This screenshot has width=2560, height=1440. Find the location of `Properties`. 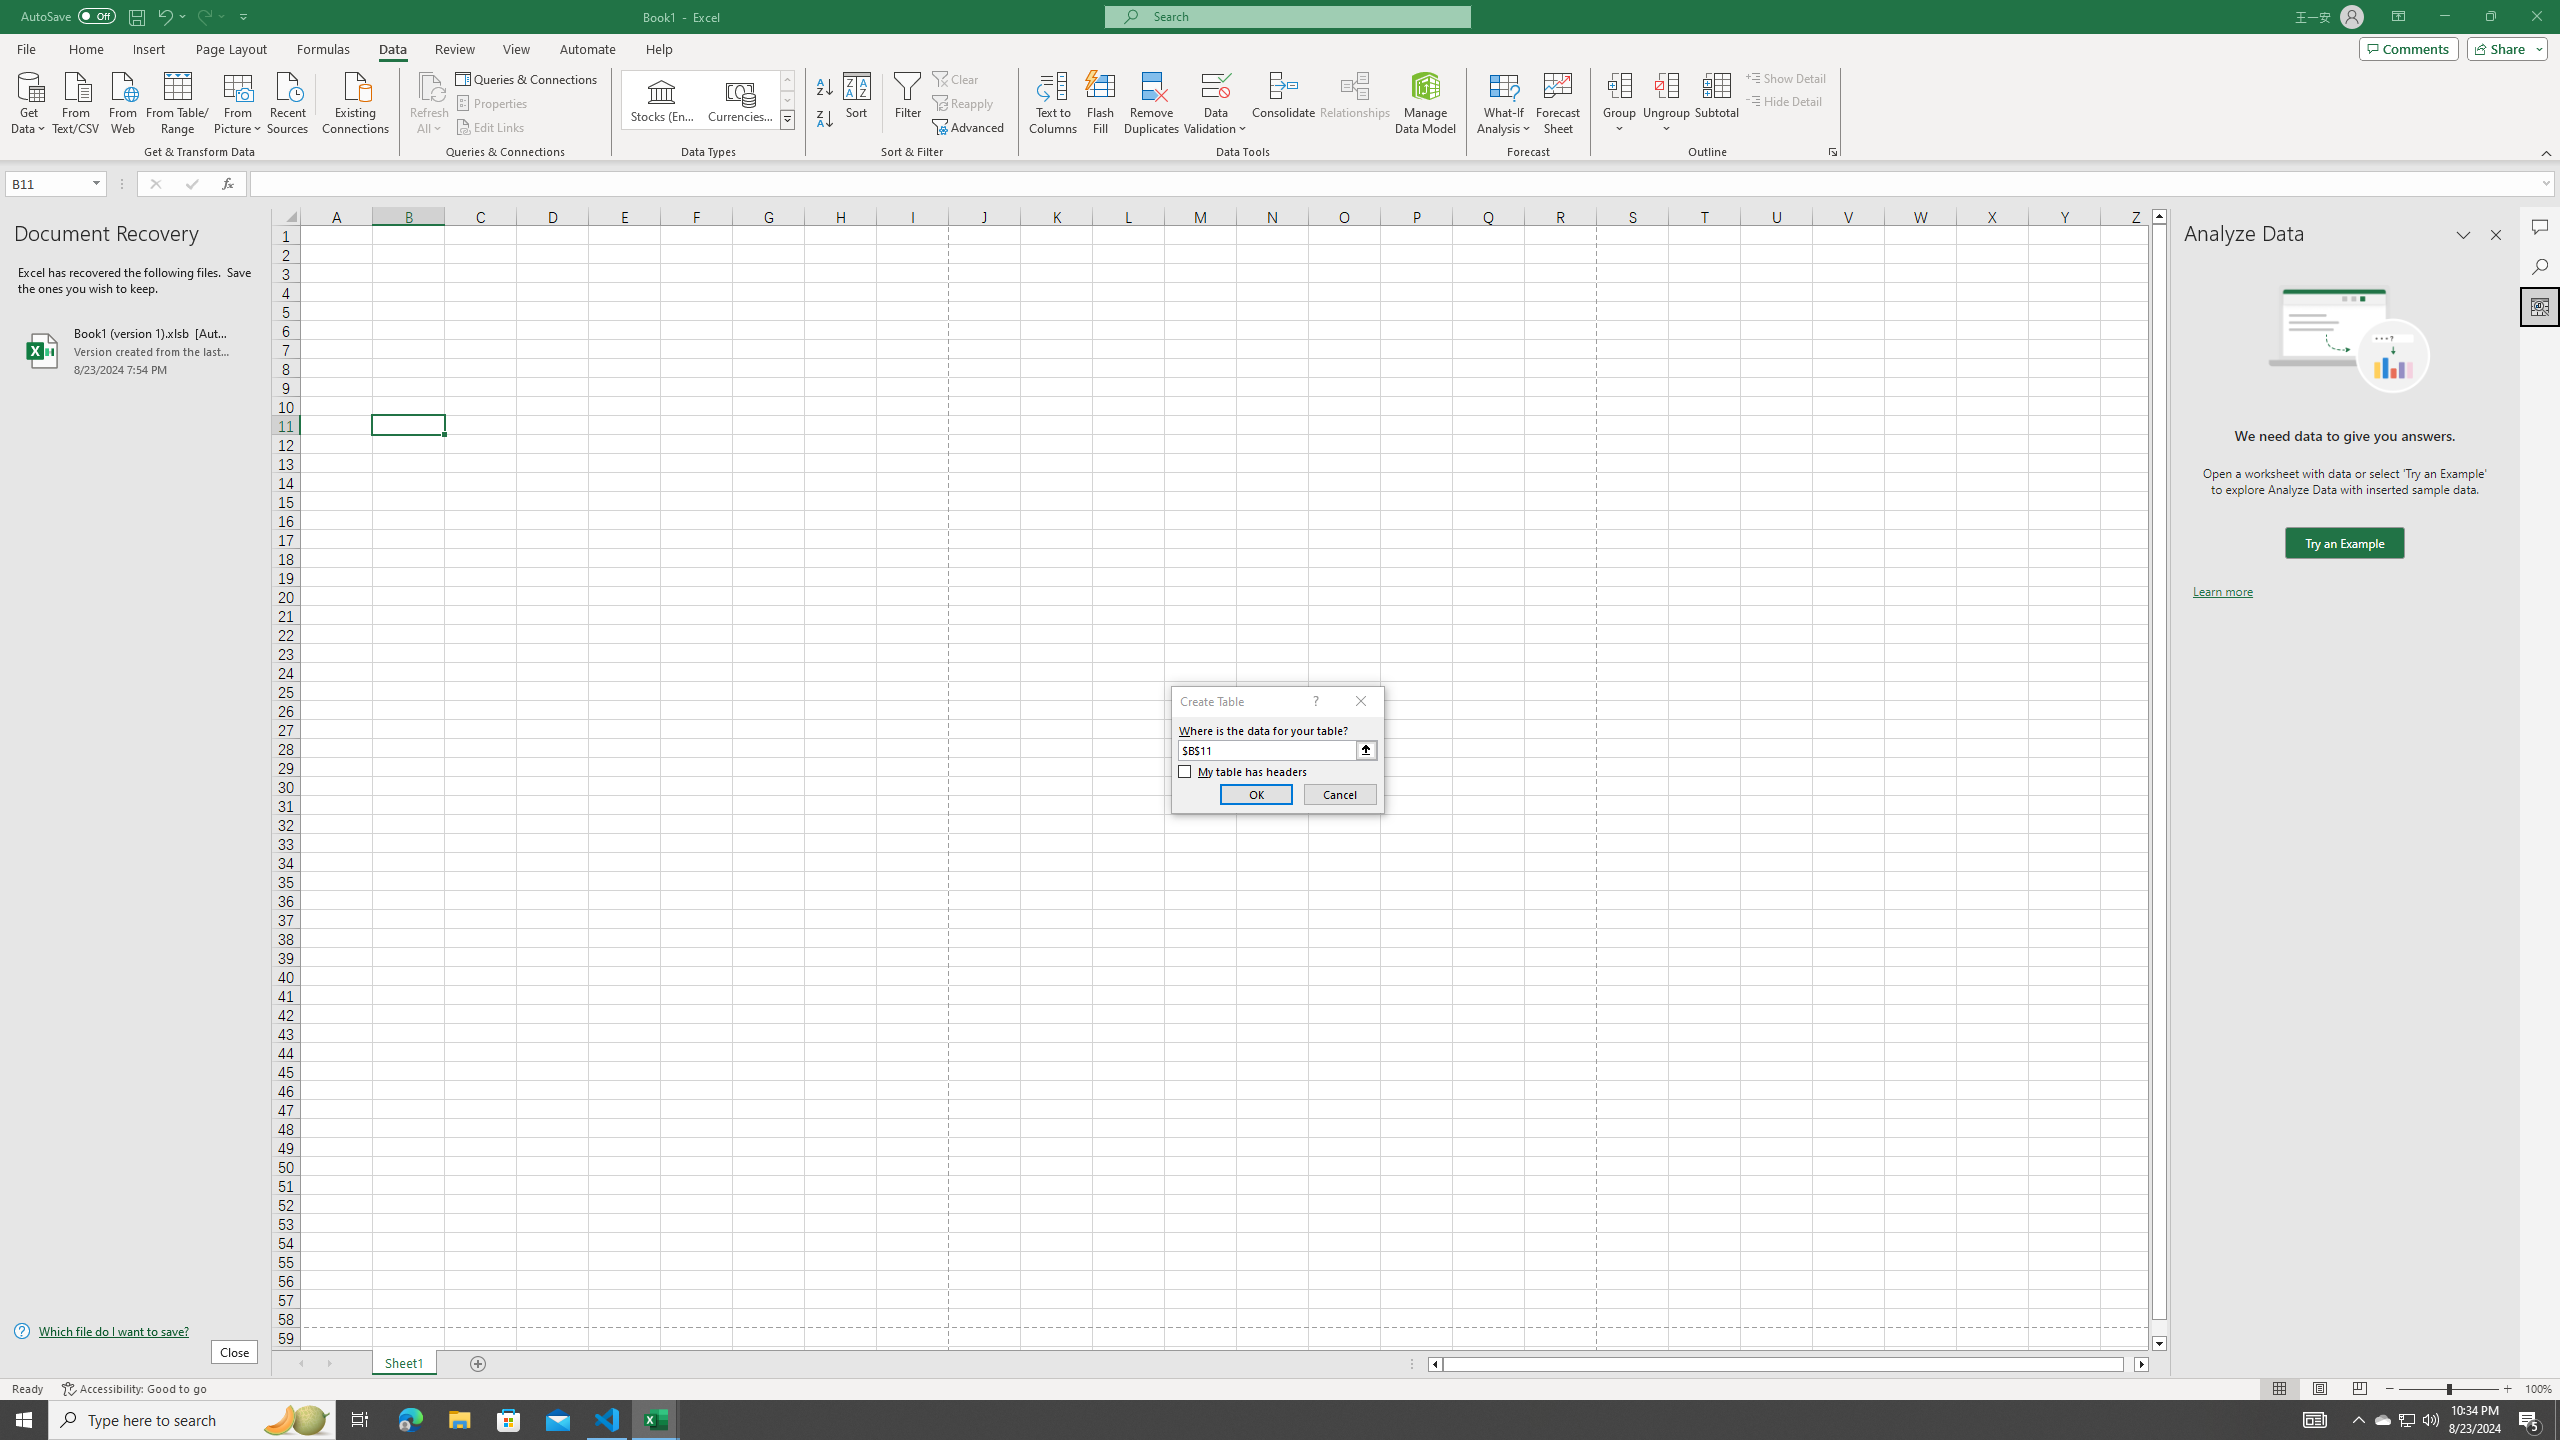

Properties is located at coordinates (494, 104).